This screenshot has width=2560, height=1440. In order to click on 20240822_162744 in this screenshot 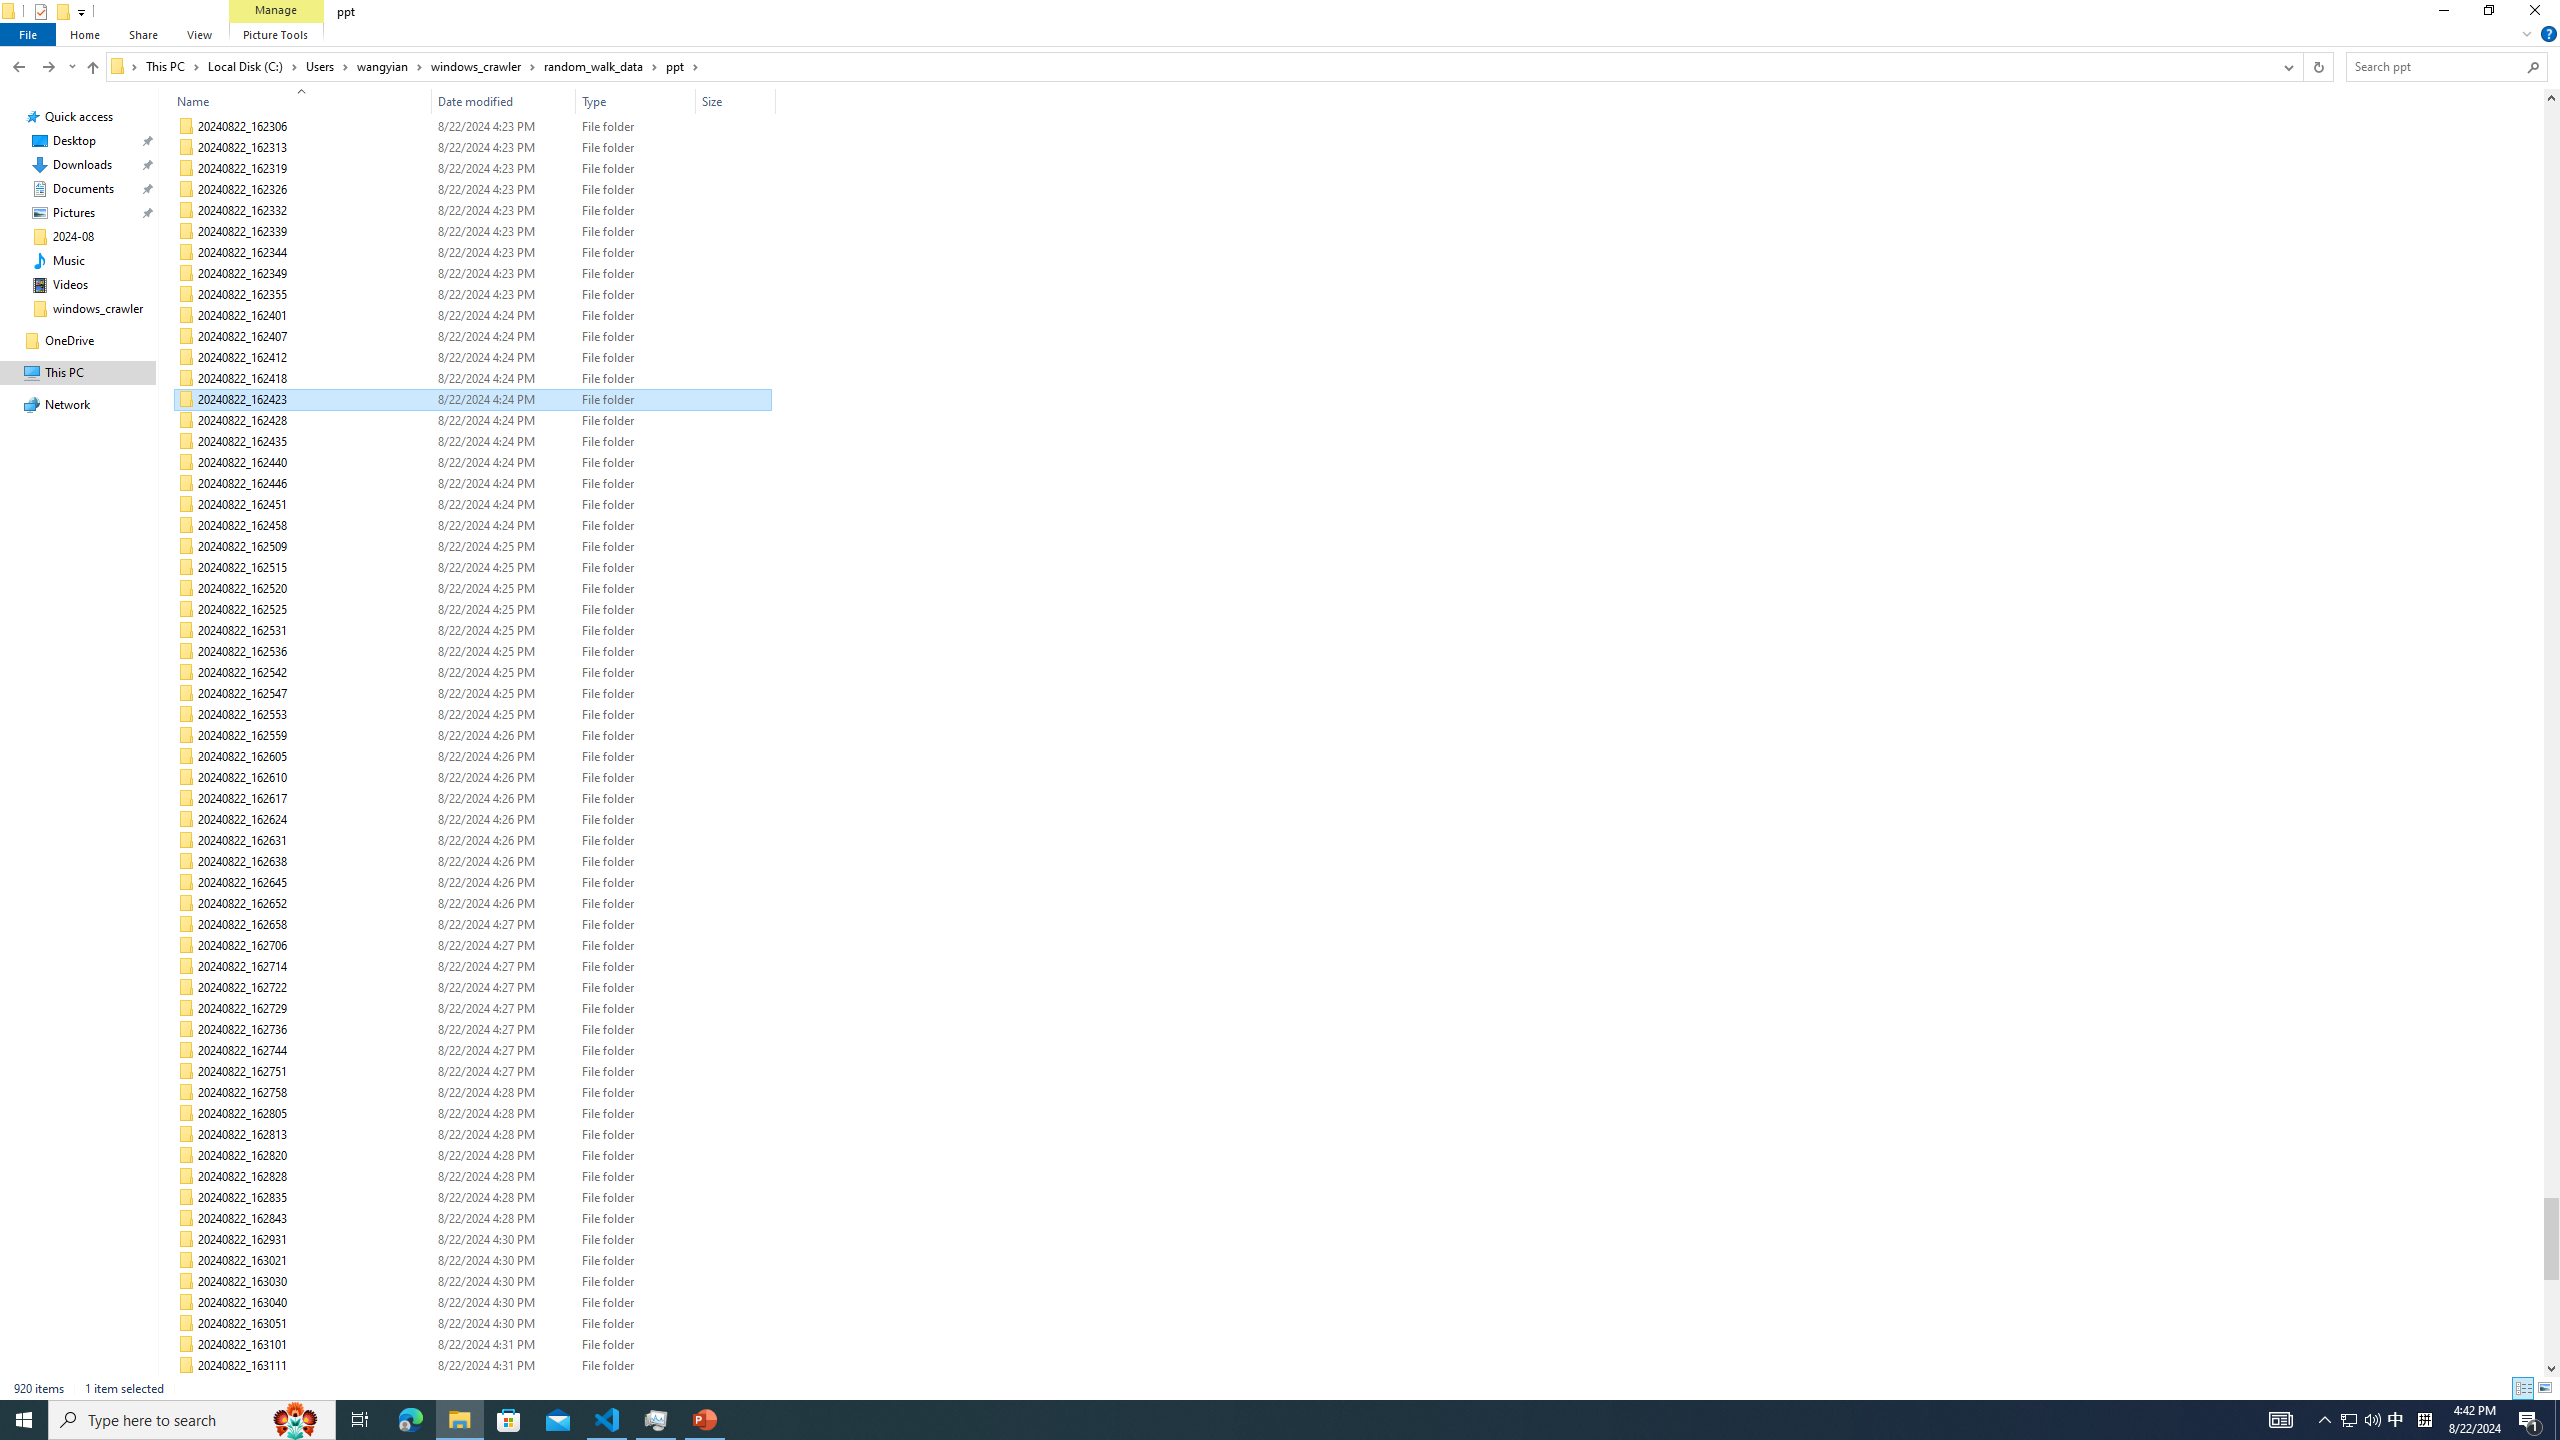, I will do `click(474, 1050)`.